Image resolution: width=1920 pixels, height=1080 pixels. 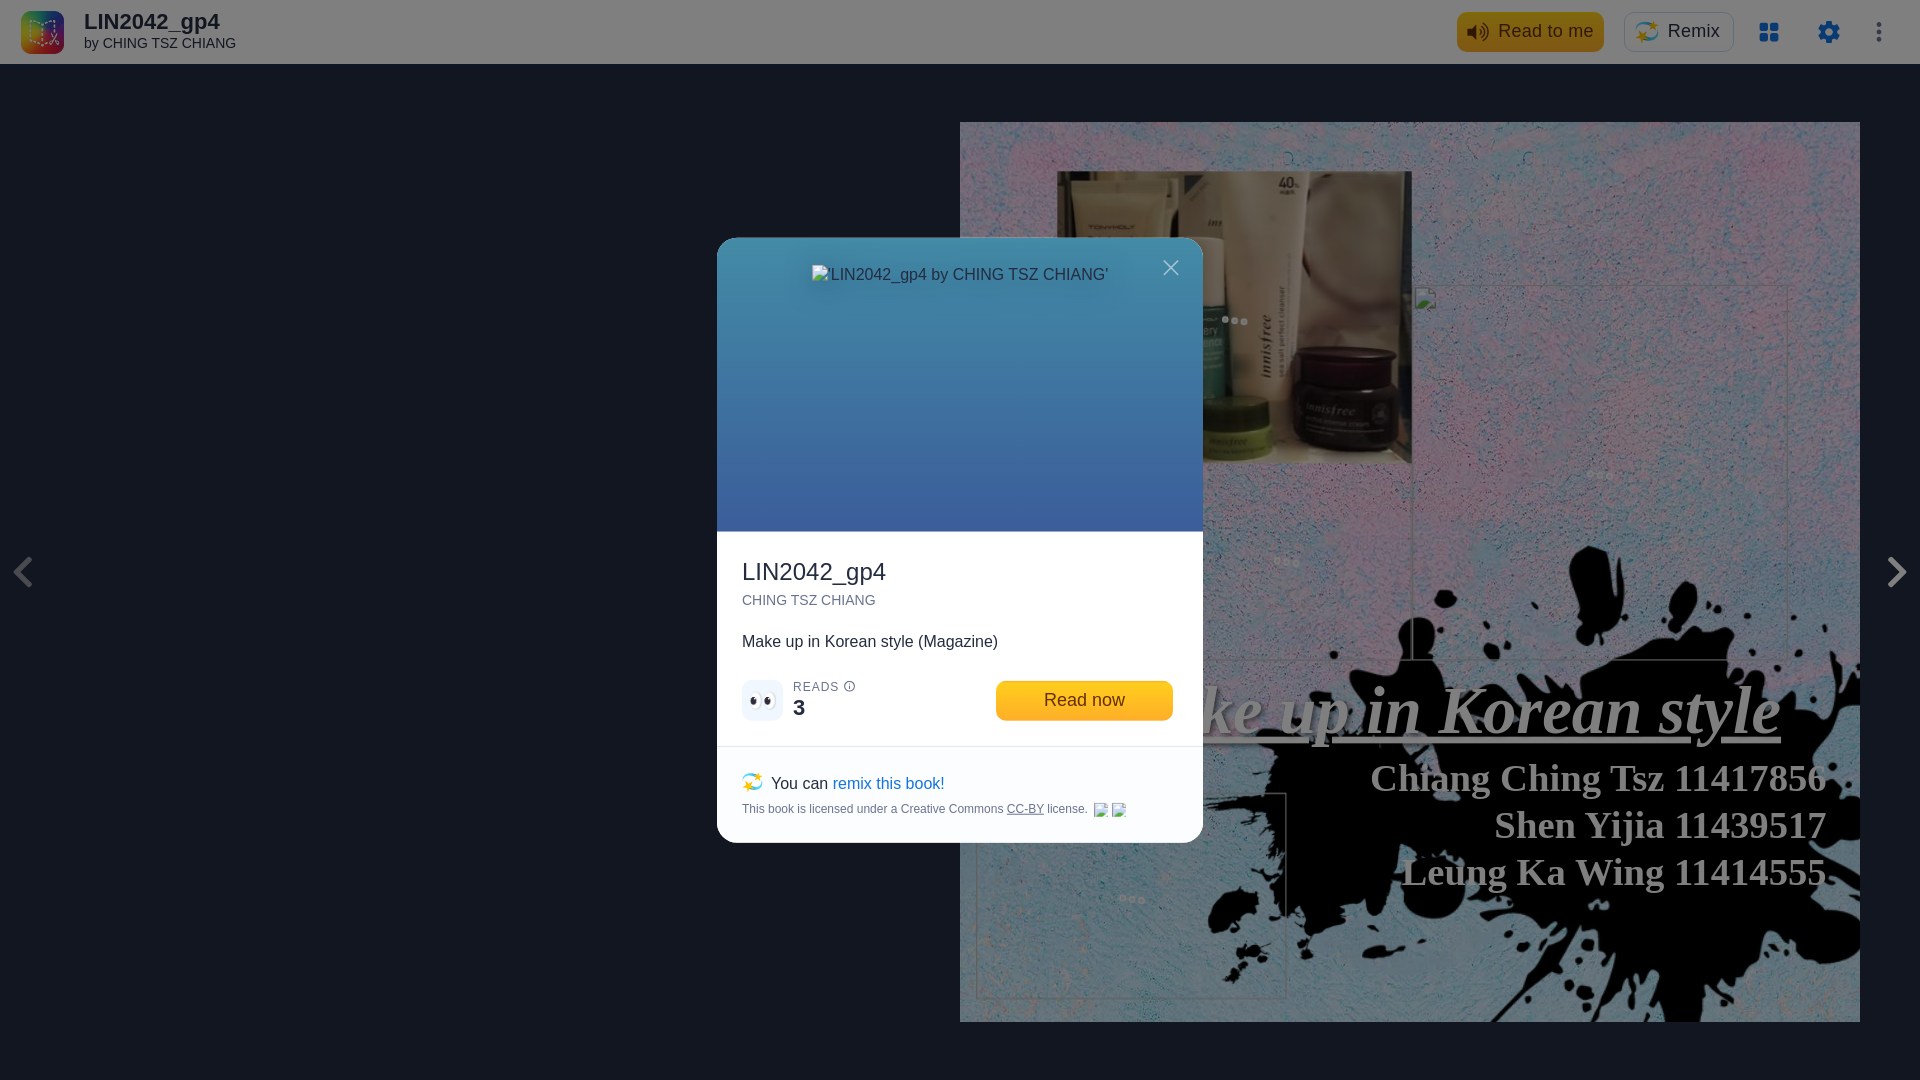 I want to click on CC-BY, so click(x=1025, y=809).